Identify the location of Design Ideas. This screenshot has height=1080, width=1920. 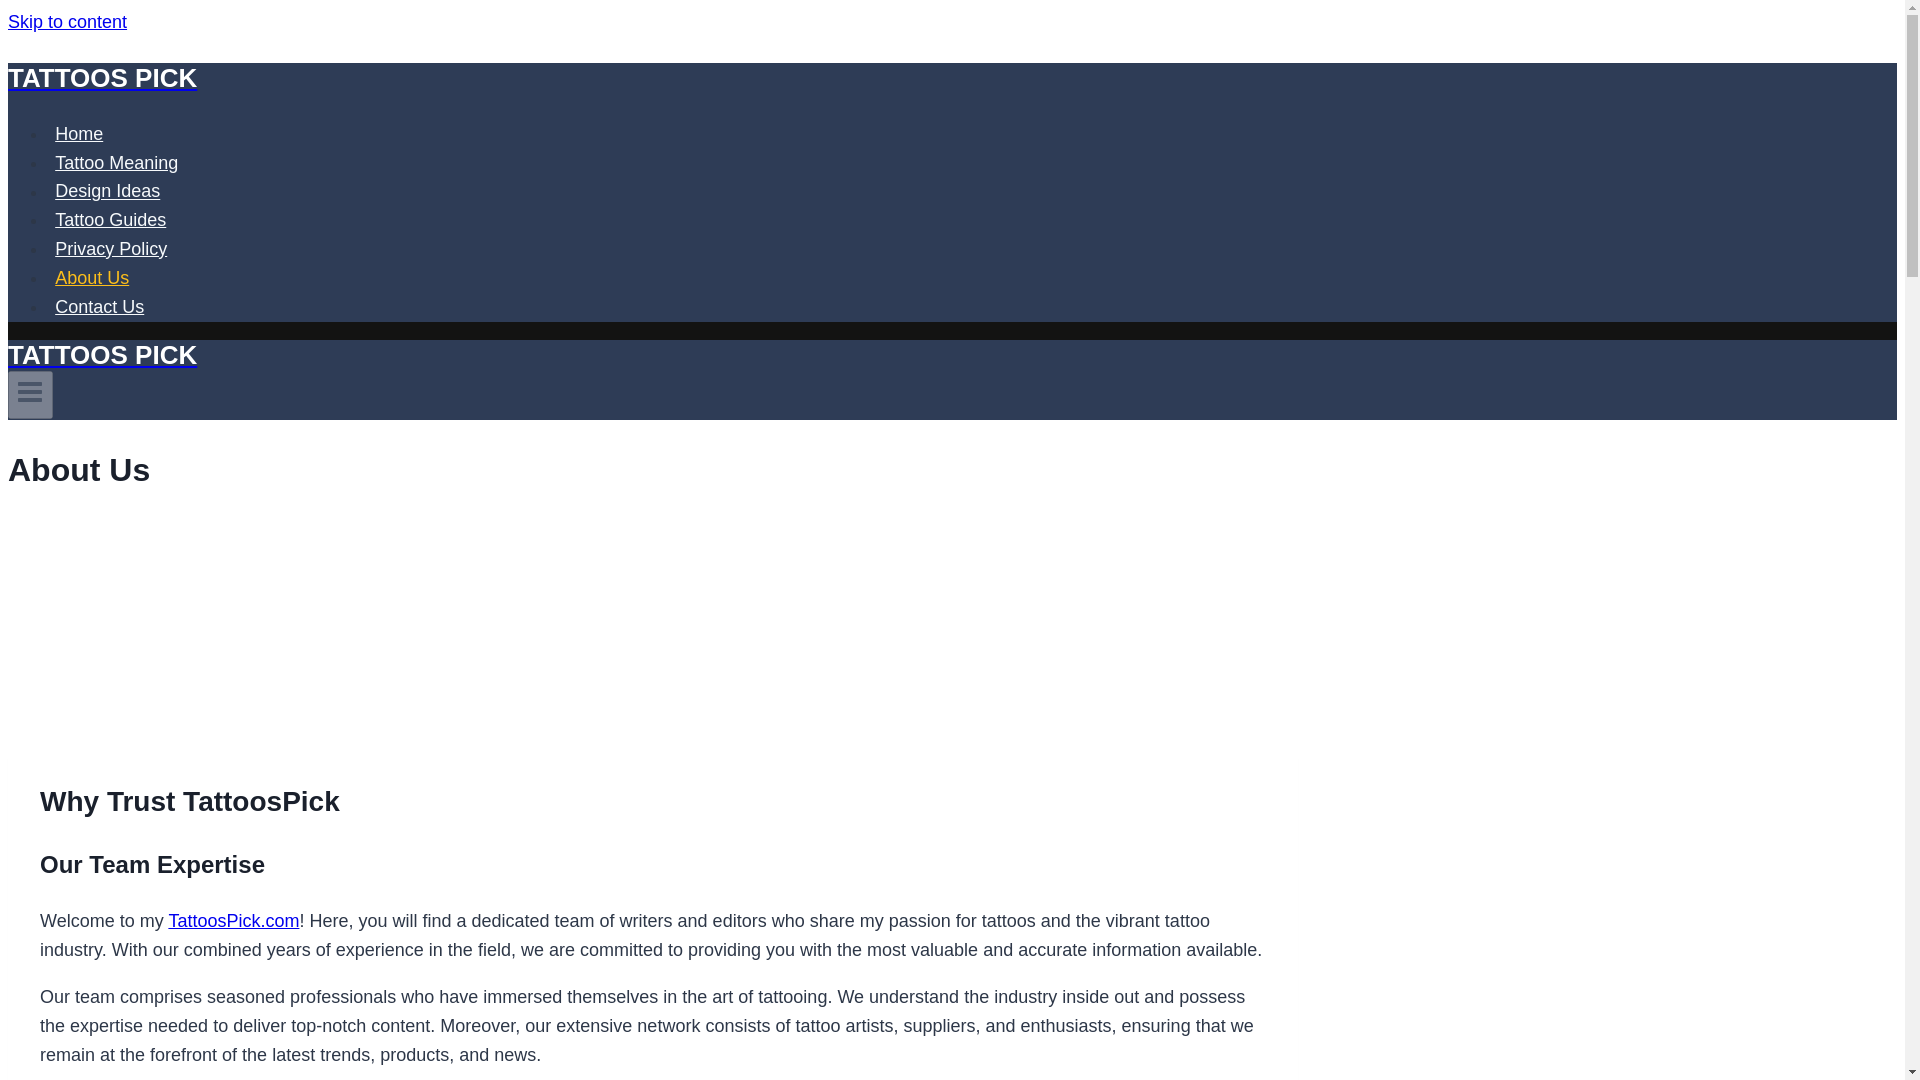
(108, 190).